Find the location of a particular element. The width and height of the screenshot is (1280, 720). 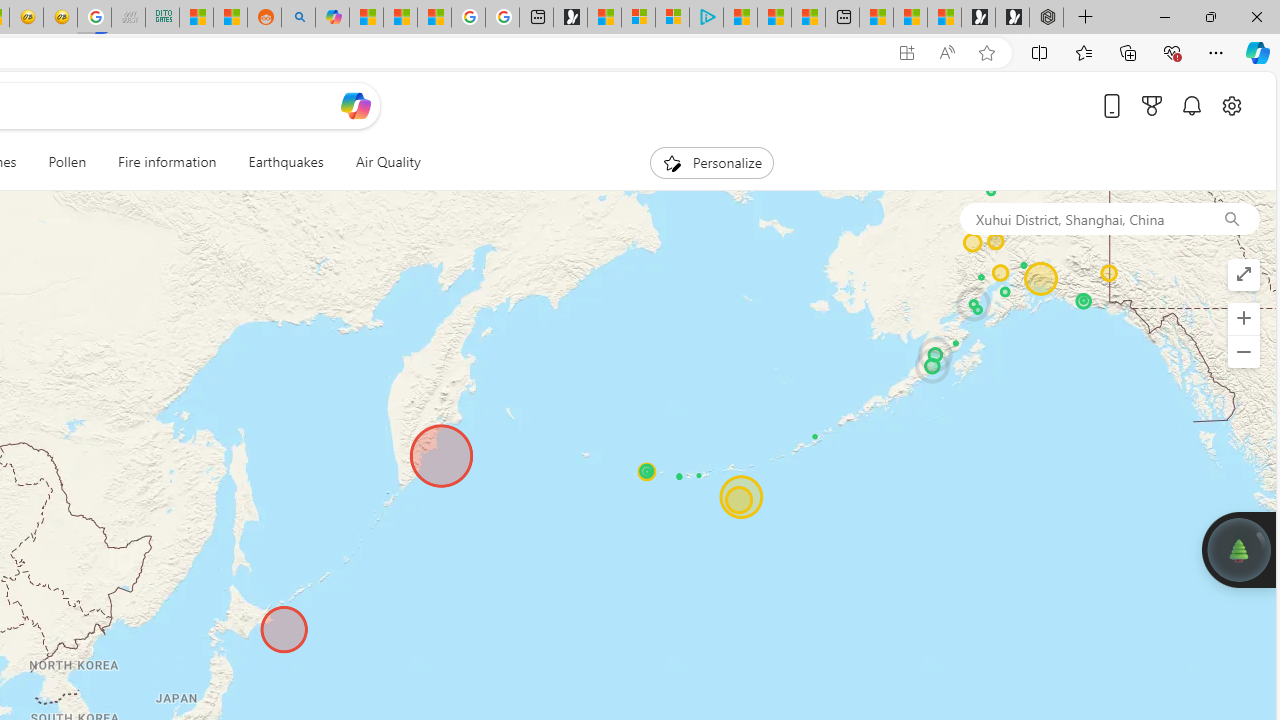

Microsoft Copilot in Bing is located at coordinates (332, 18).